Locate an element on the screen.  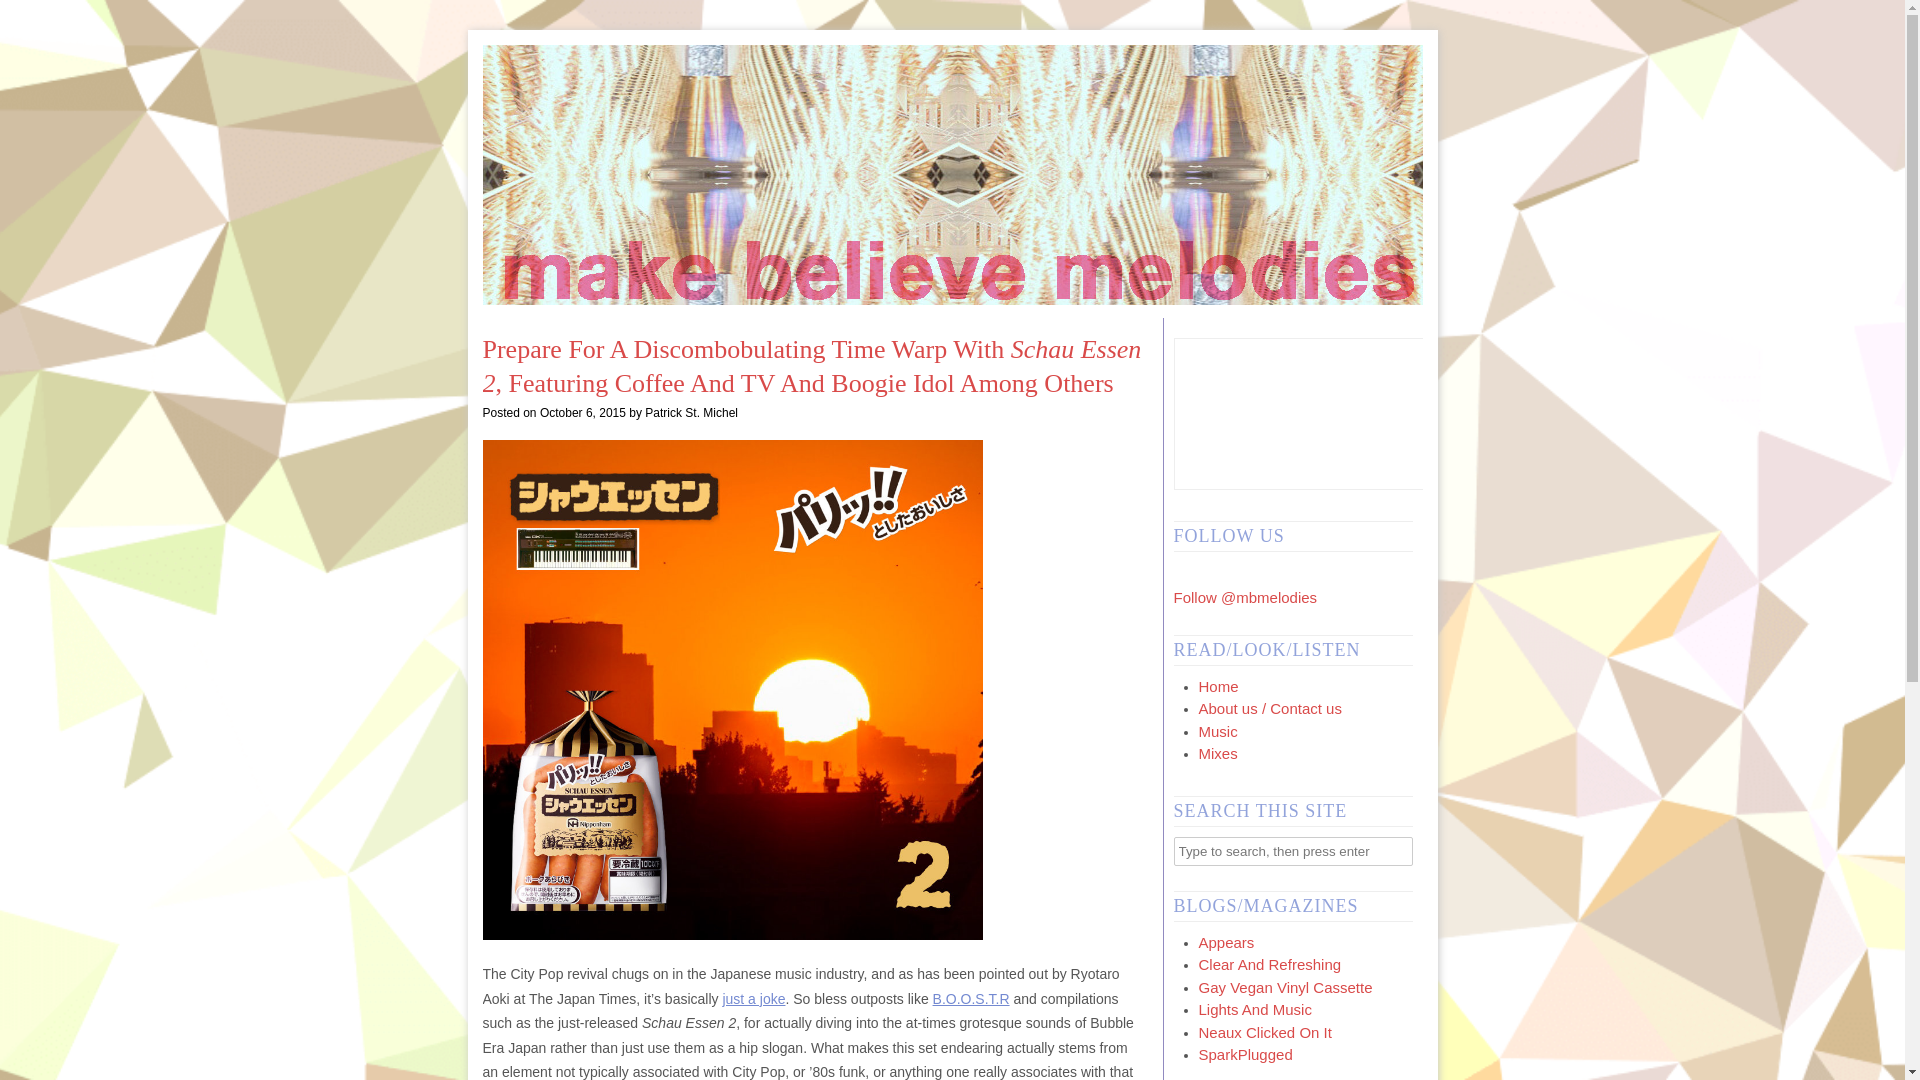
Home is located at coordinates (1218, 686).